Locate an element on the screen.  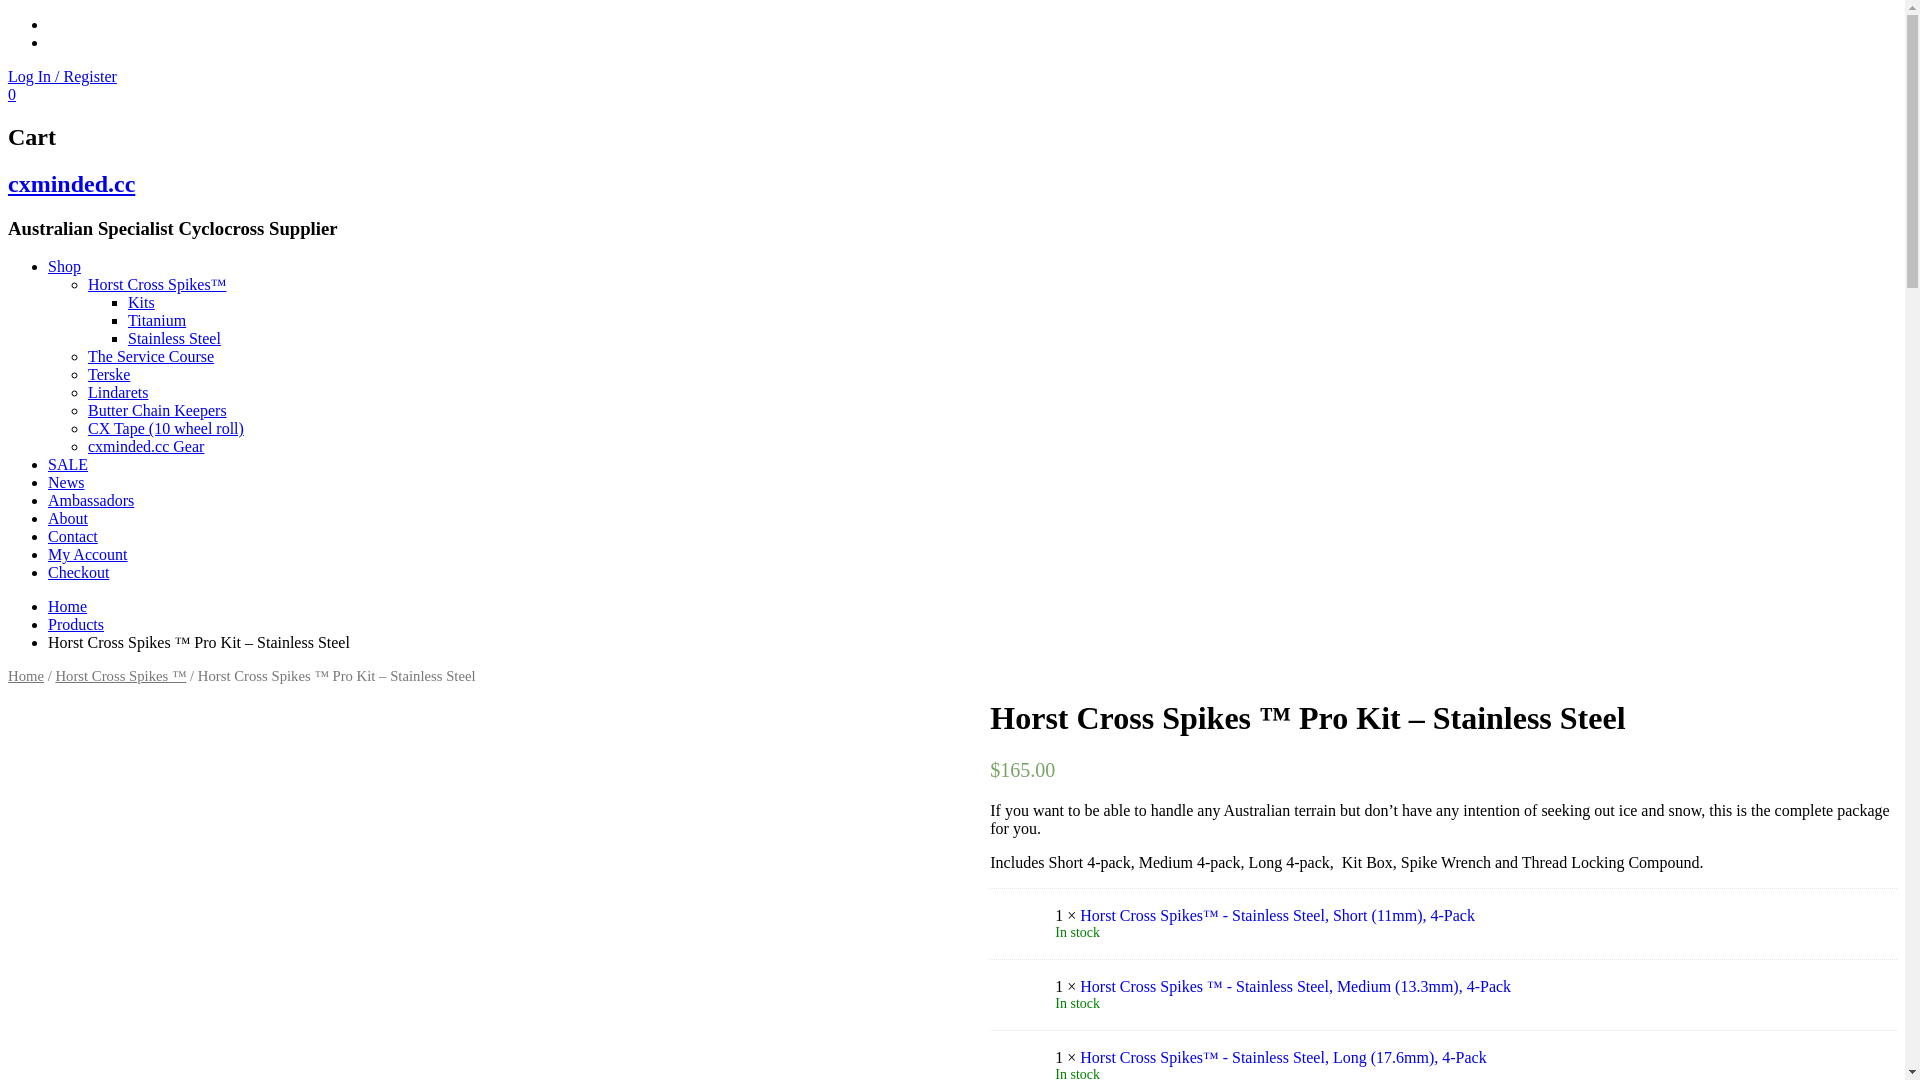
CX Tape (10 wheel roll) is located at coordinates (166, 428).